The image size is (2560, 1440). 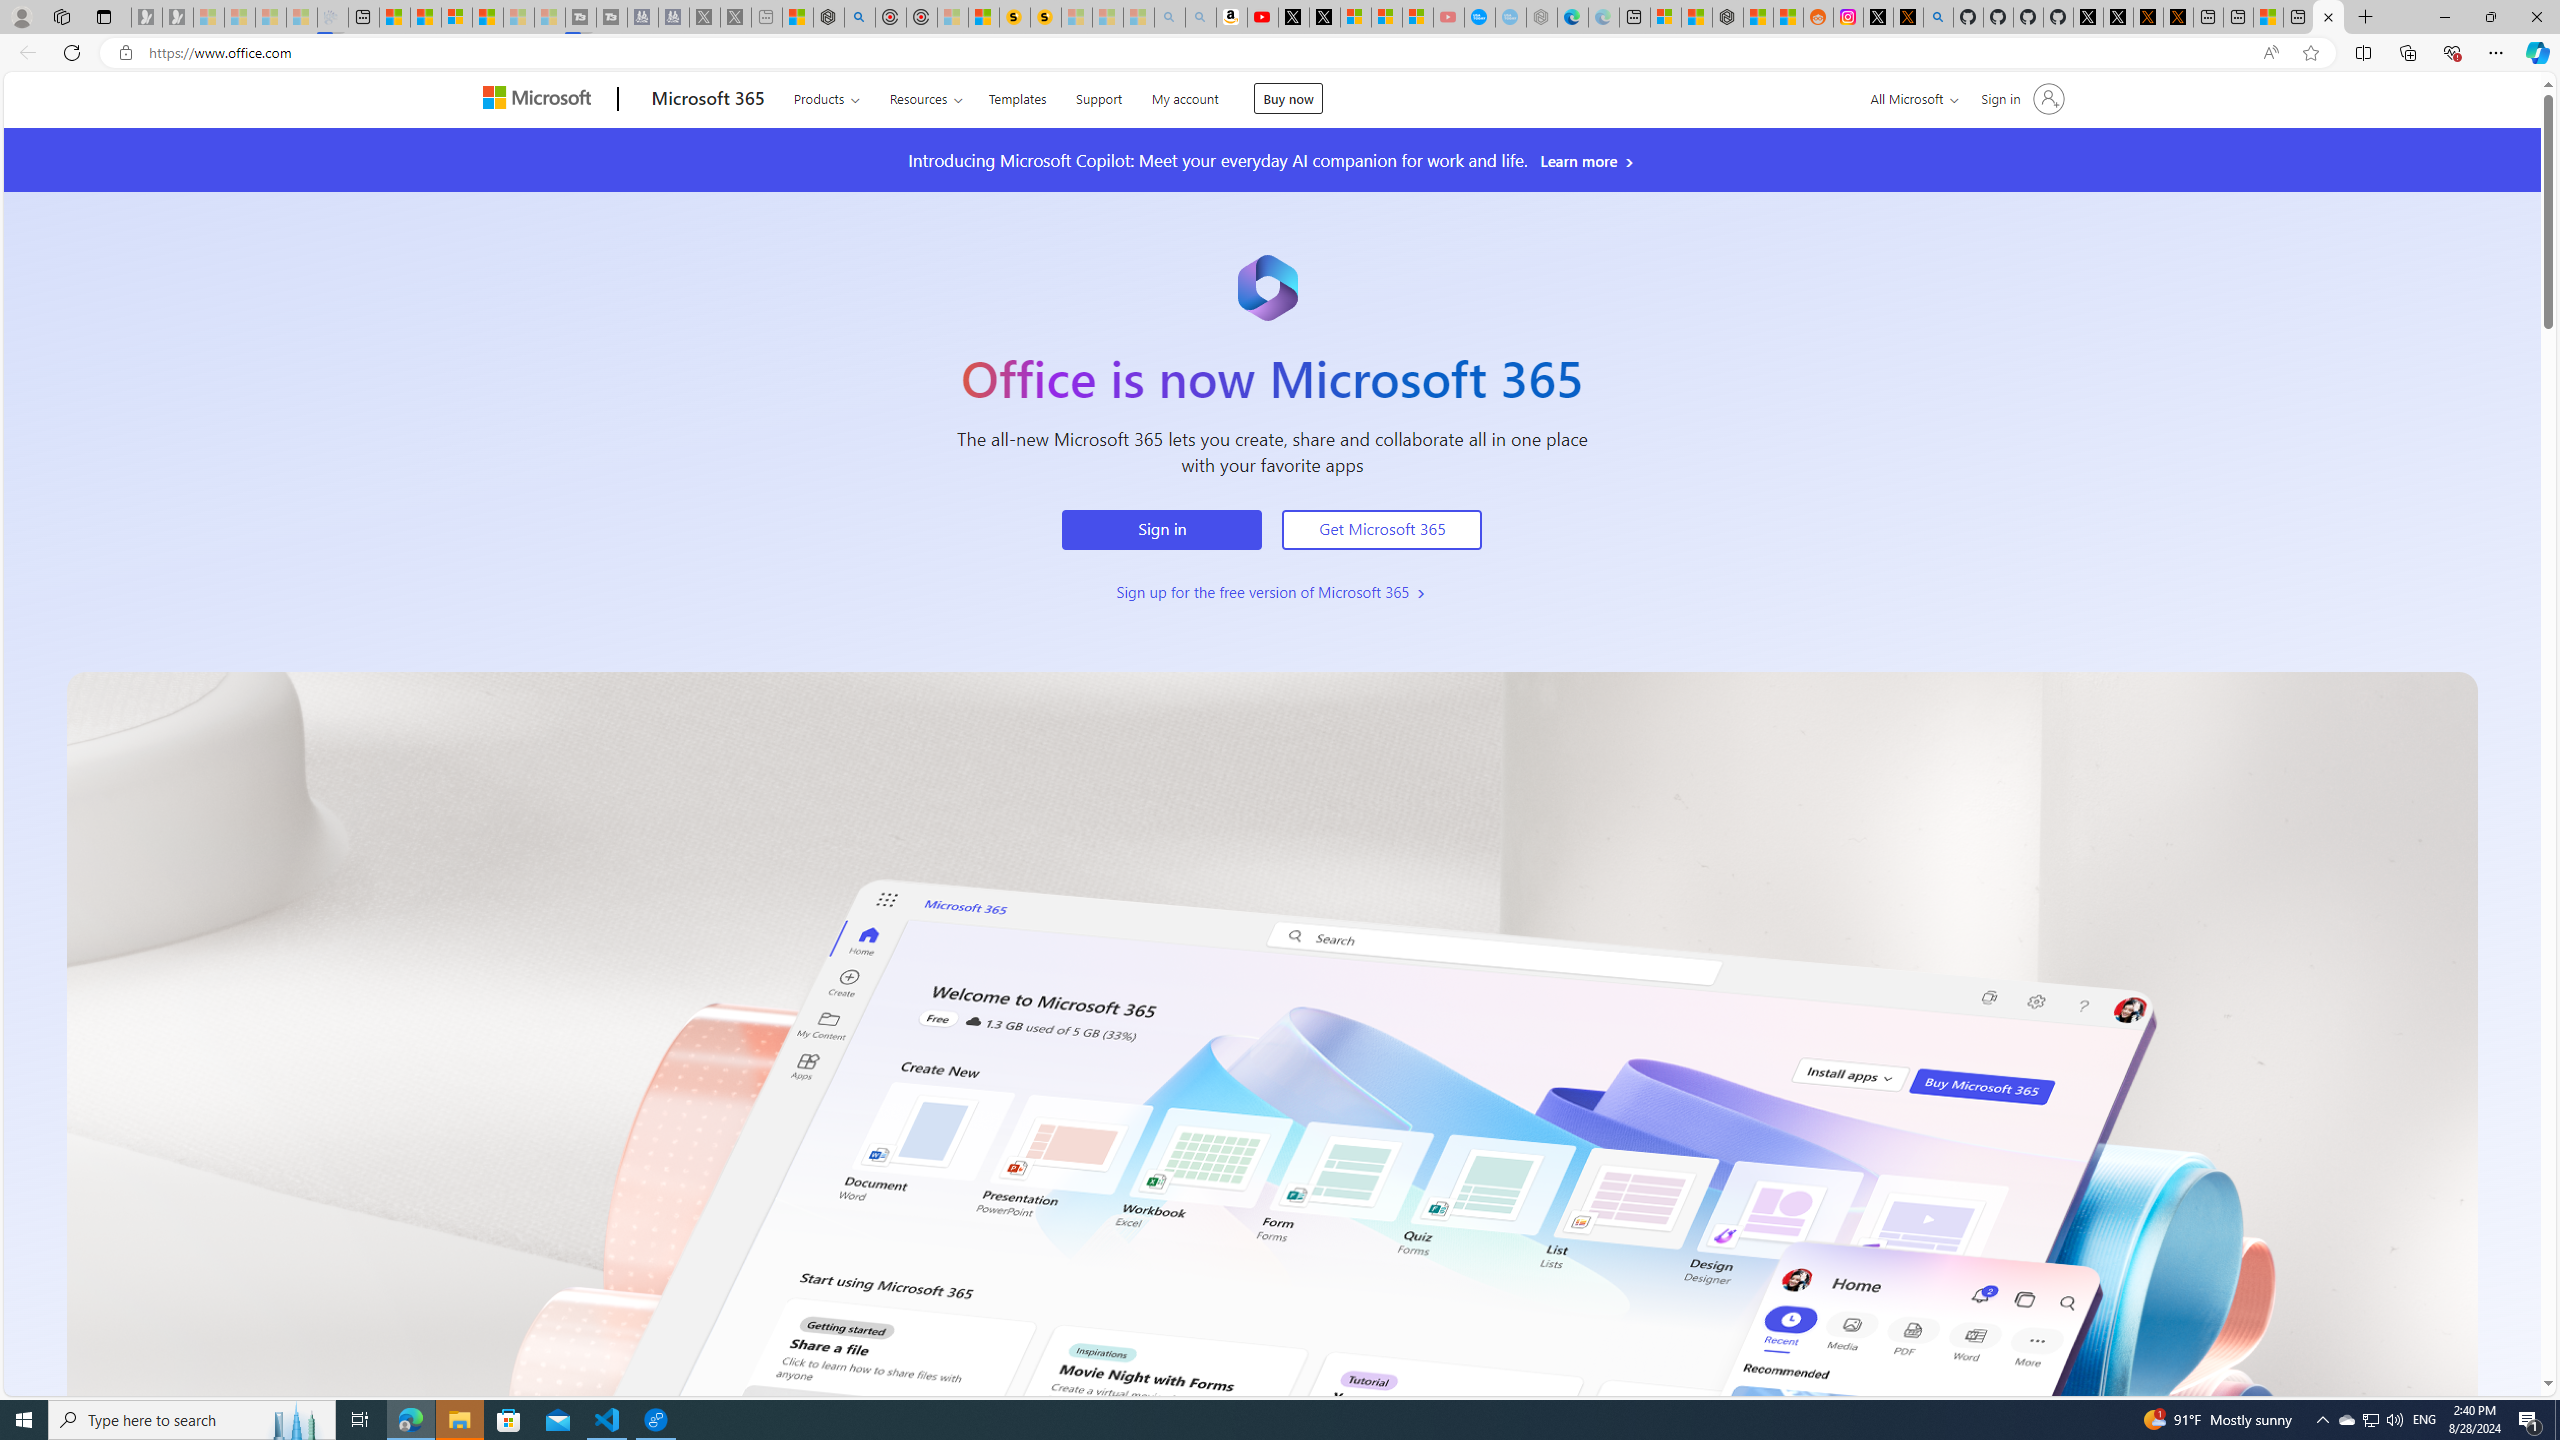 What do you see at coordinates (1184, 96) in the screenshot?
I see `My account` at bounding box center [1184, 96].